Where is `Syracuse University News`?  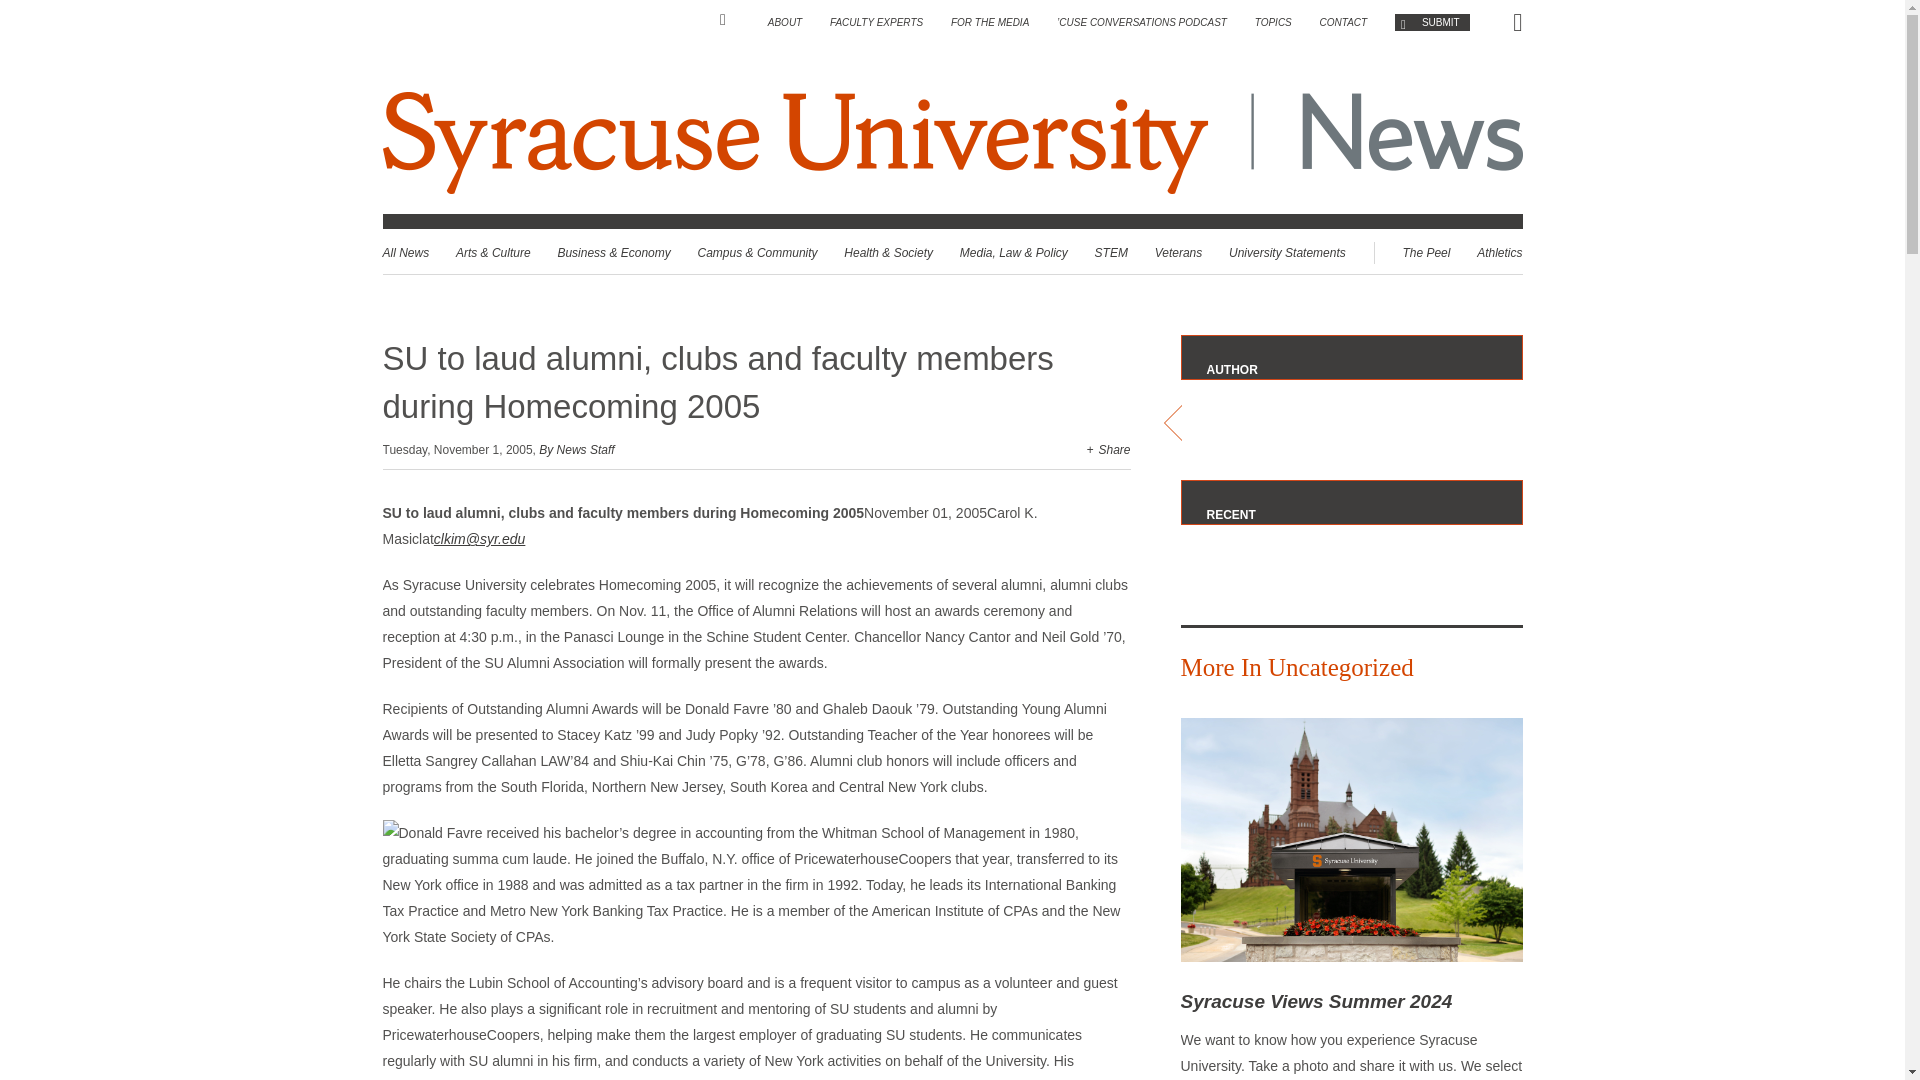 Syracuse University News is located at coordinates (1402, 142).